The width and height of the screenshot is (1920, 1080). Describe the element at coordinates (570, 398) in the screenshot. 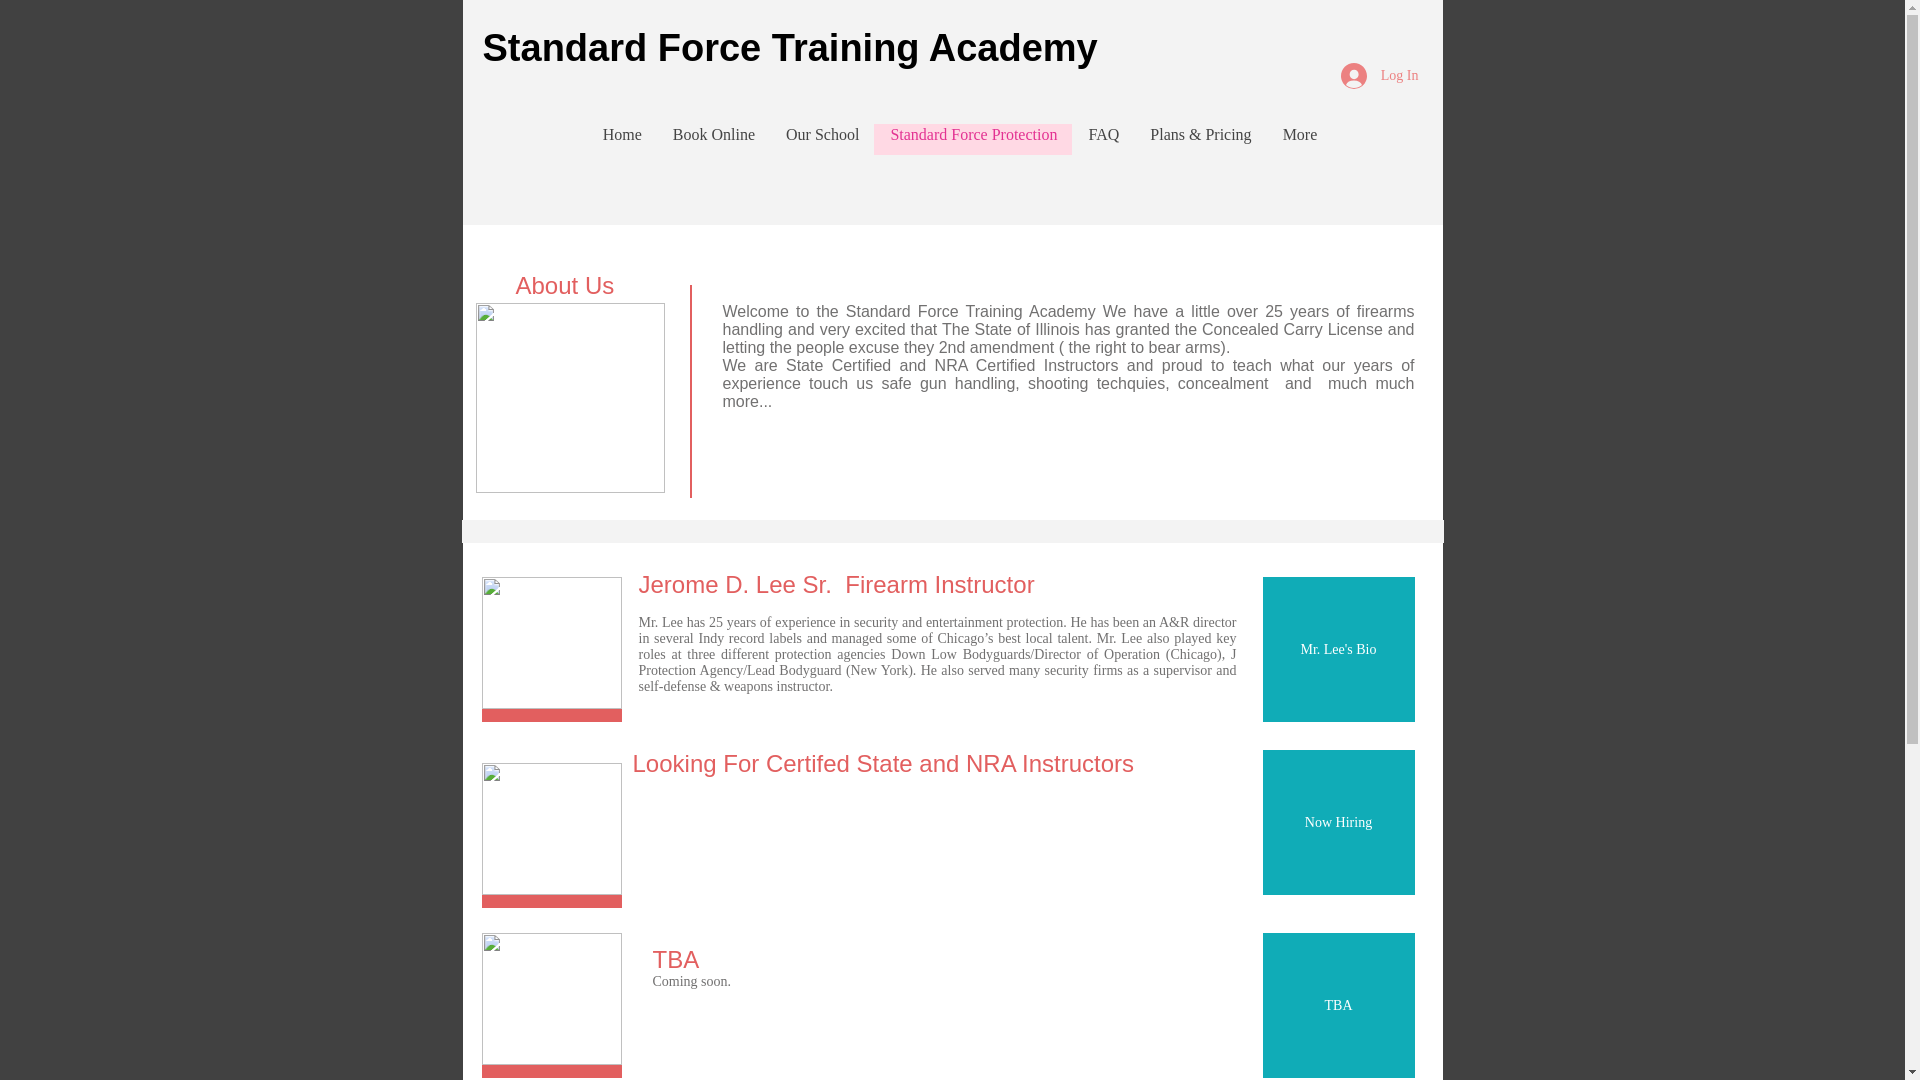

I see `BADGE SCHOOL 2.png` at that location.